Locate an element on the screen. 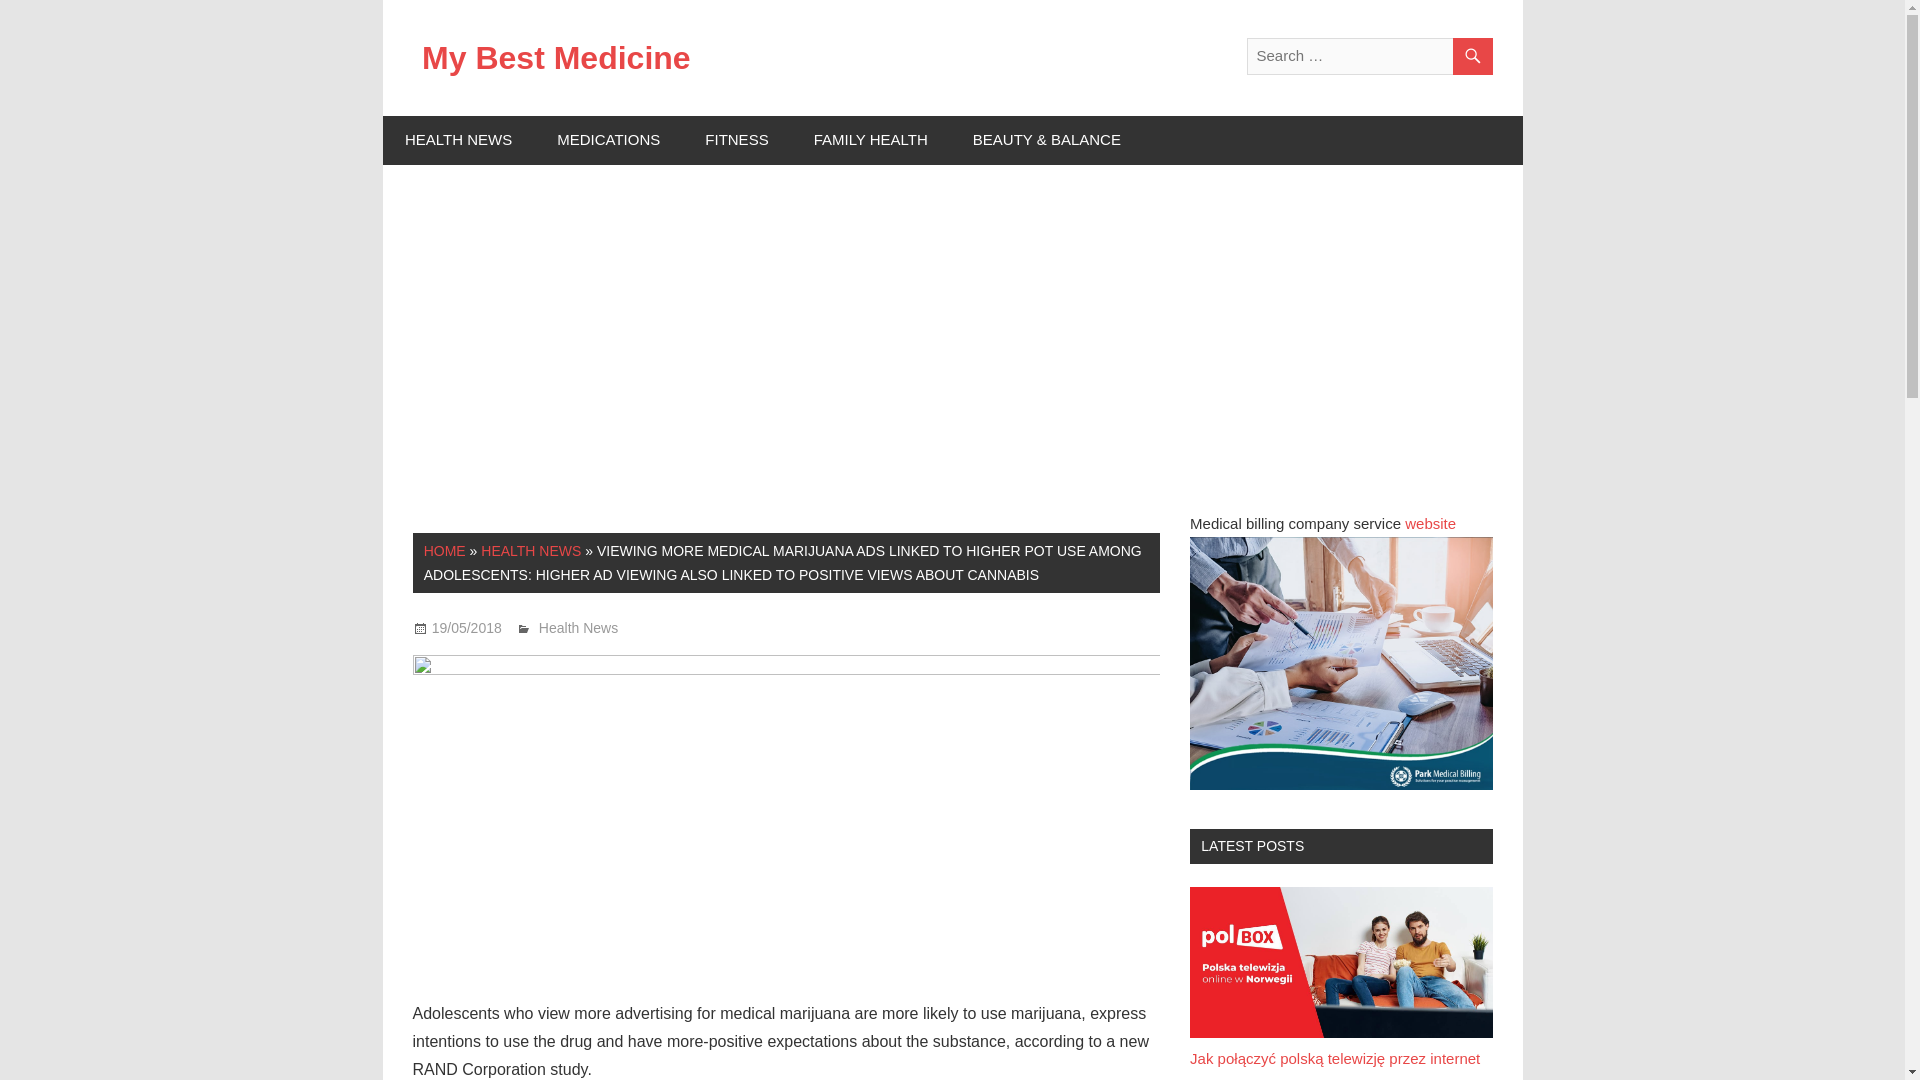 Image resolution: width=1920 pixels, height=1080 pixels. Health News is located at coordinates (578, 628).